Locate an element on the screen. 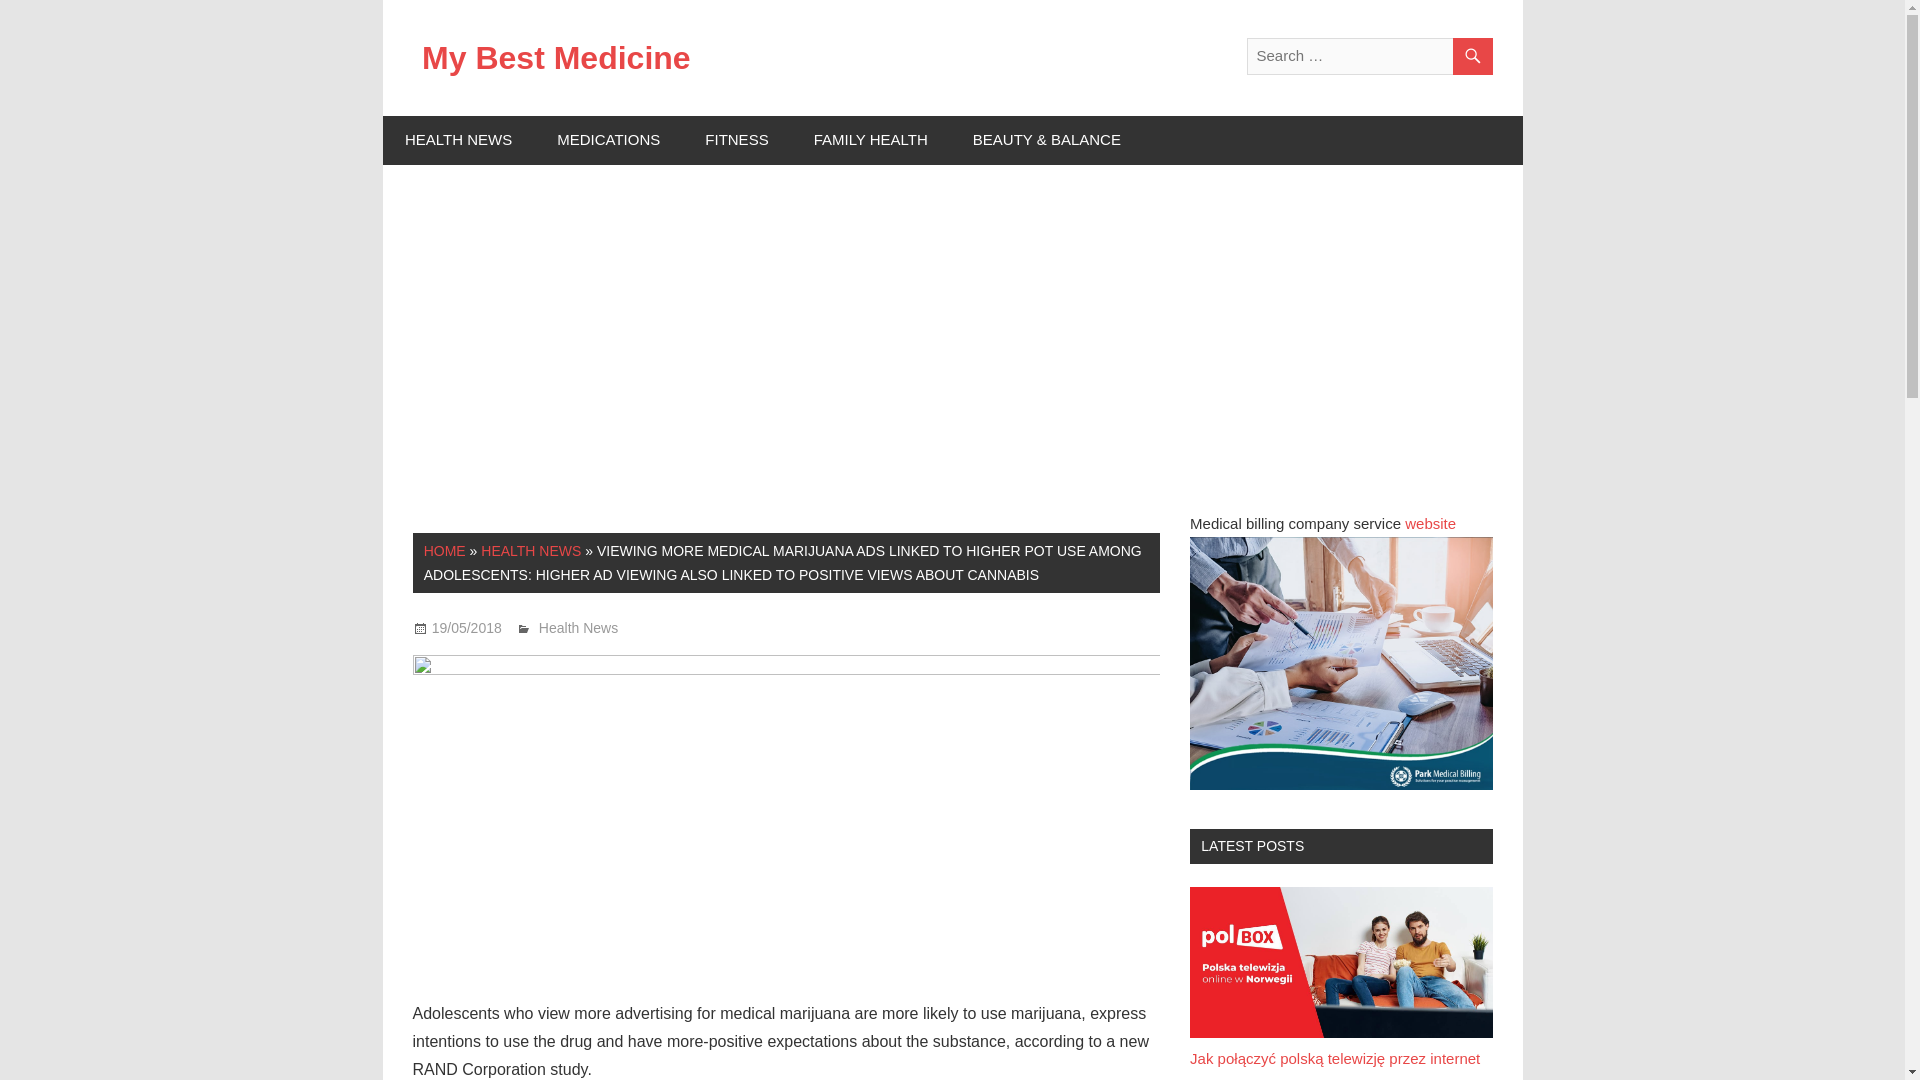 Image resolution: width=1920 pixels, height=1080 pixels. Health News is located at coordinates (578, 628).